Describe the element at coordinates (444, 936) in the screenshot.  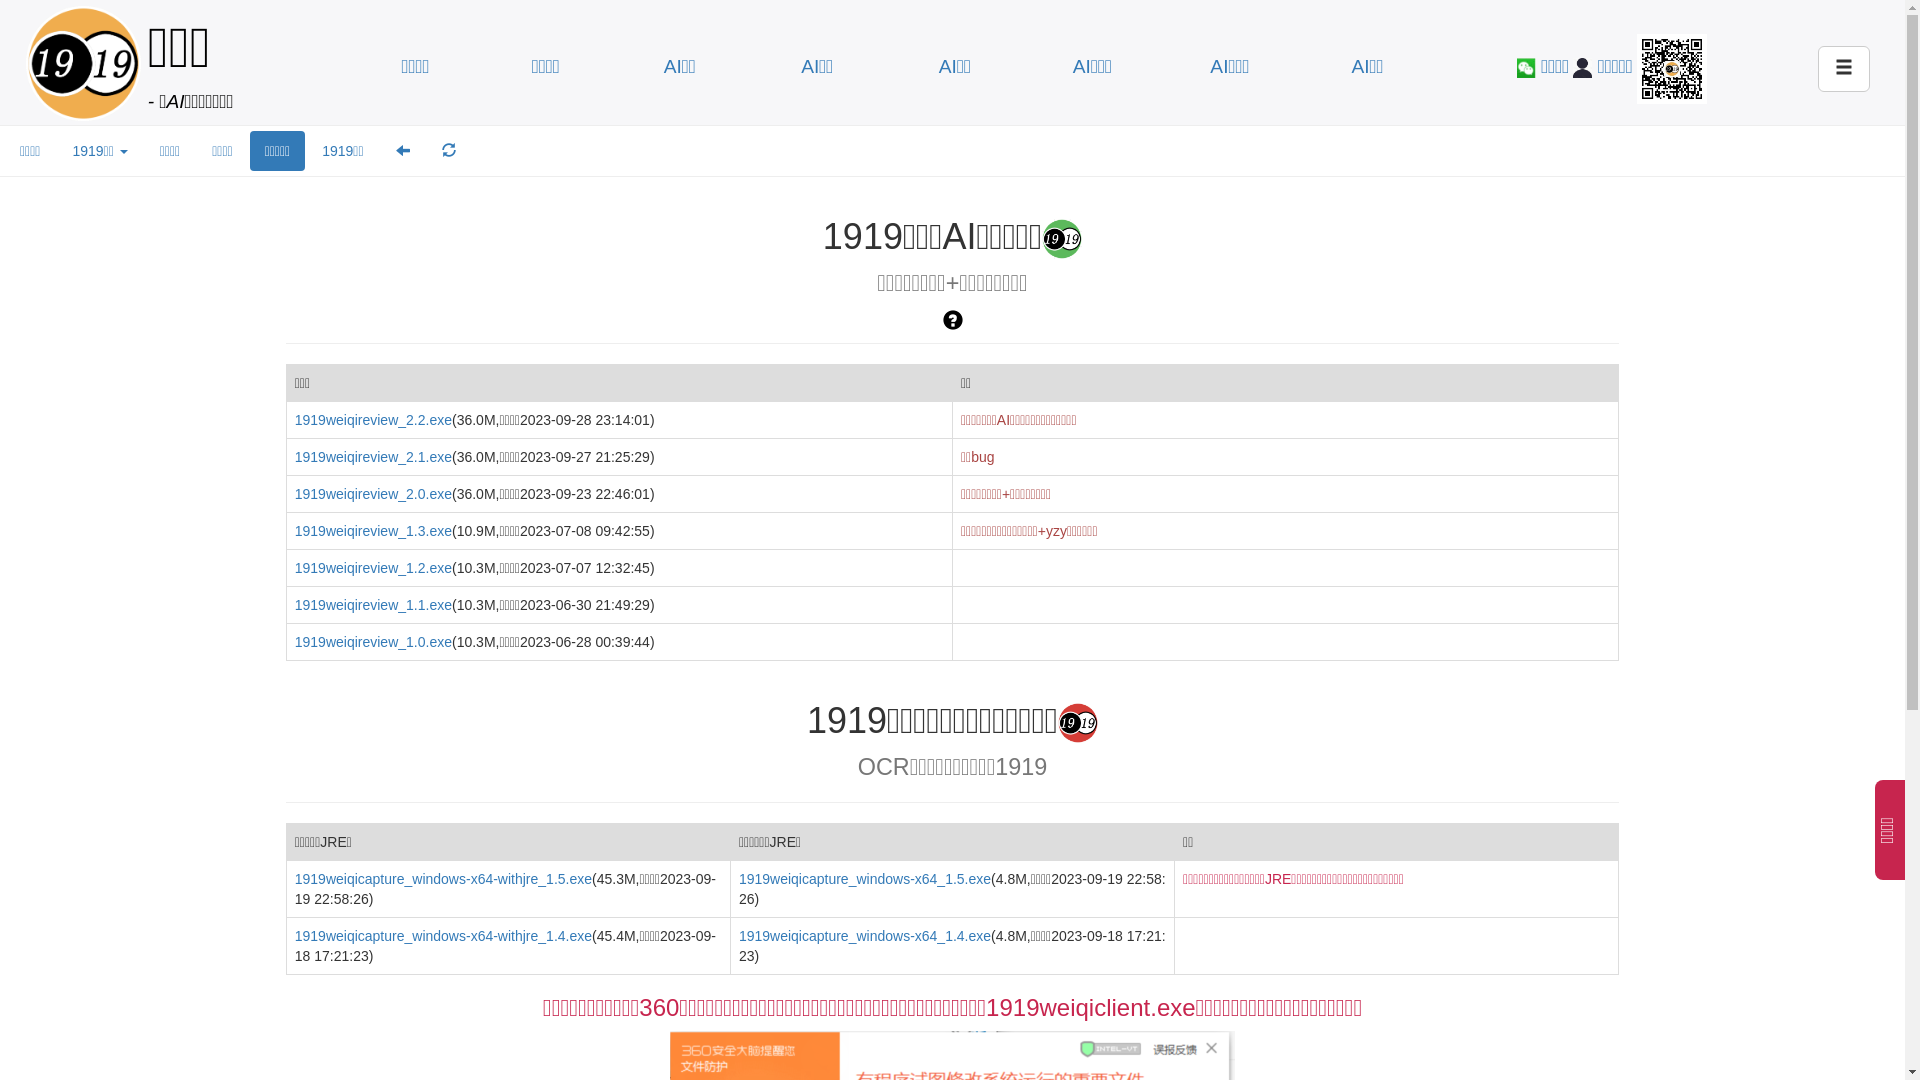
I see `1919weiqicapture_windows-x64-withjre_1.4.exe` at that location.